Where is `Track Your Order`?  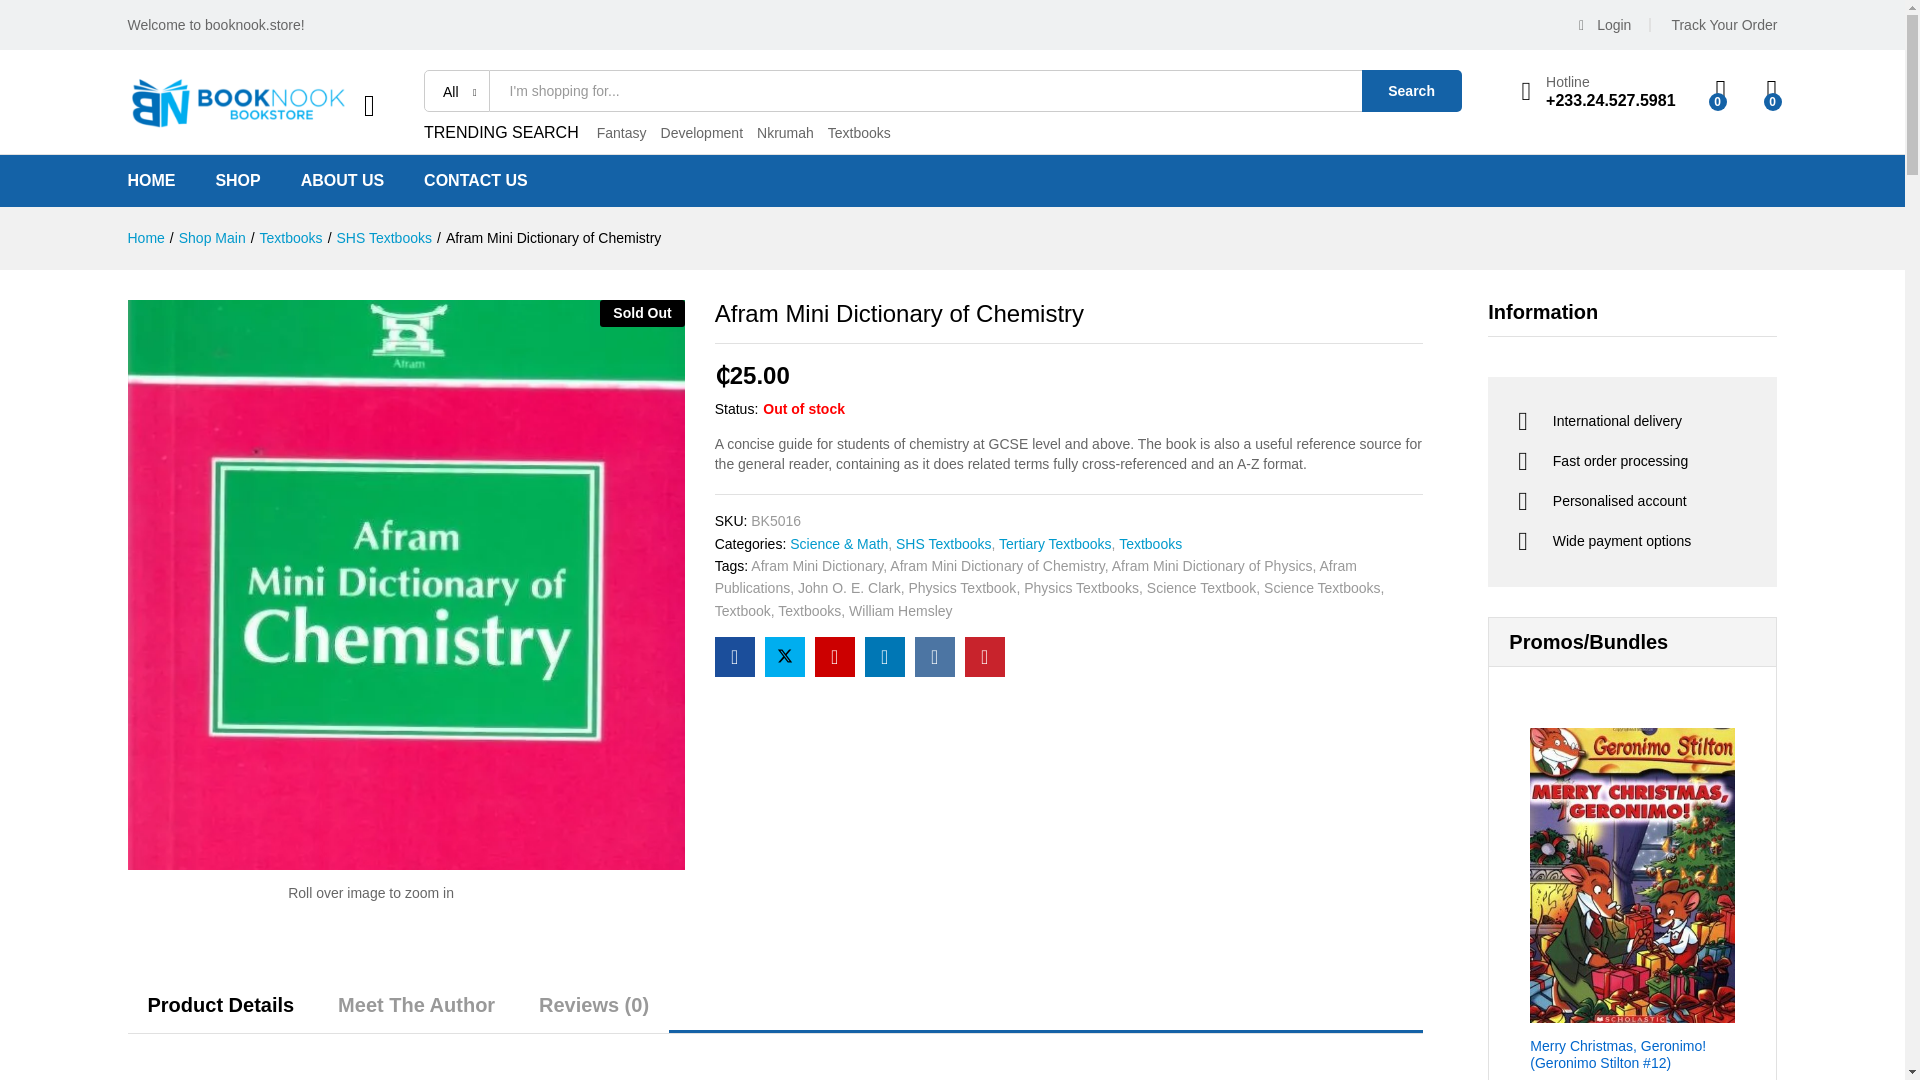
Track Your Order is located at coordinates (1724, 25).